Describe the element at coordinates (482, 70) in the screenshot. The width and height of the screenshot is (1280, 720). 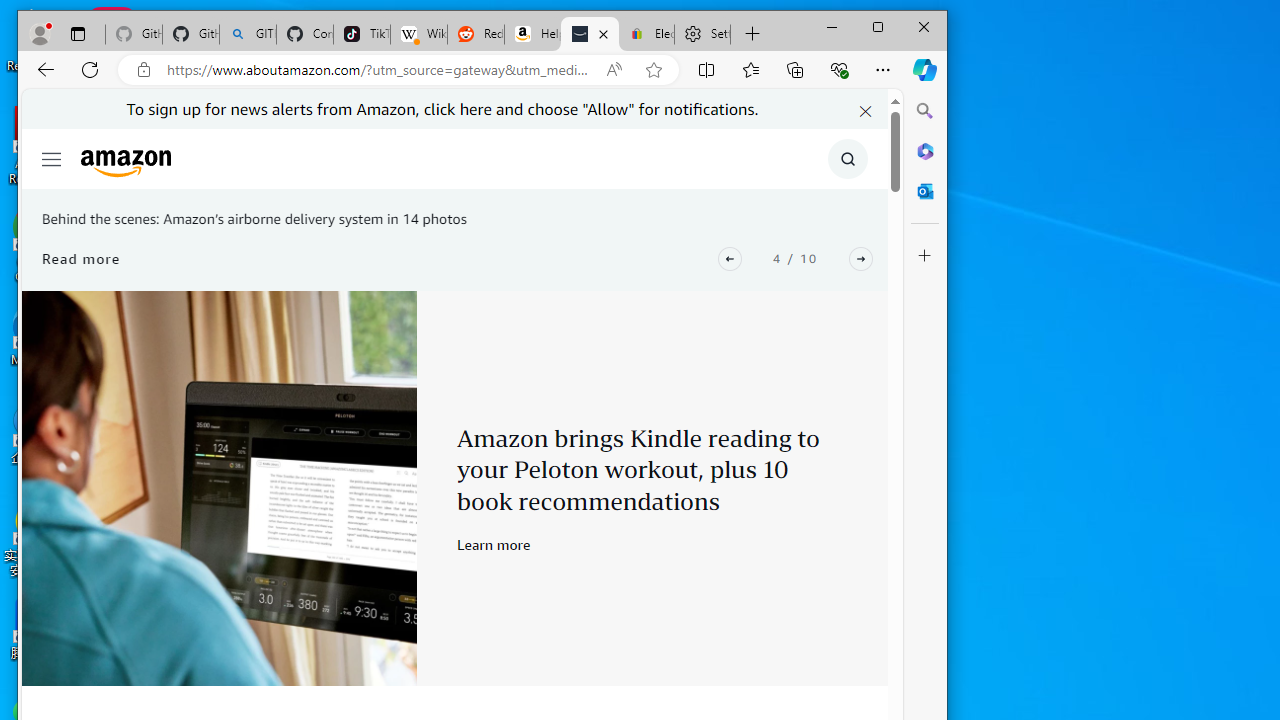
I see `App bar` at that location.